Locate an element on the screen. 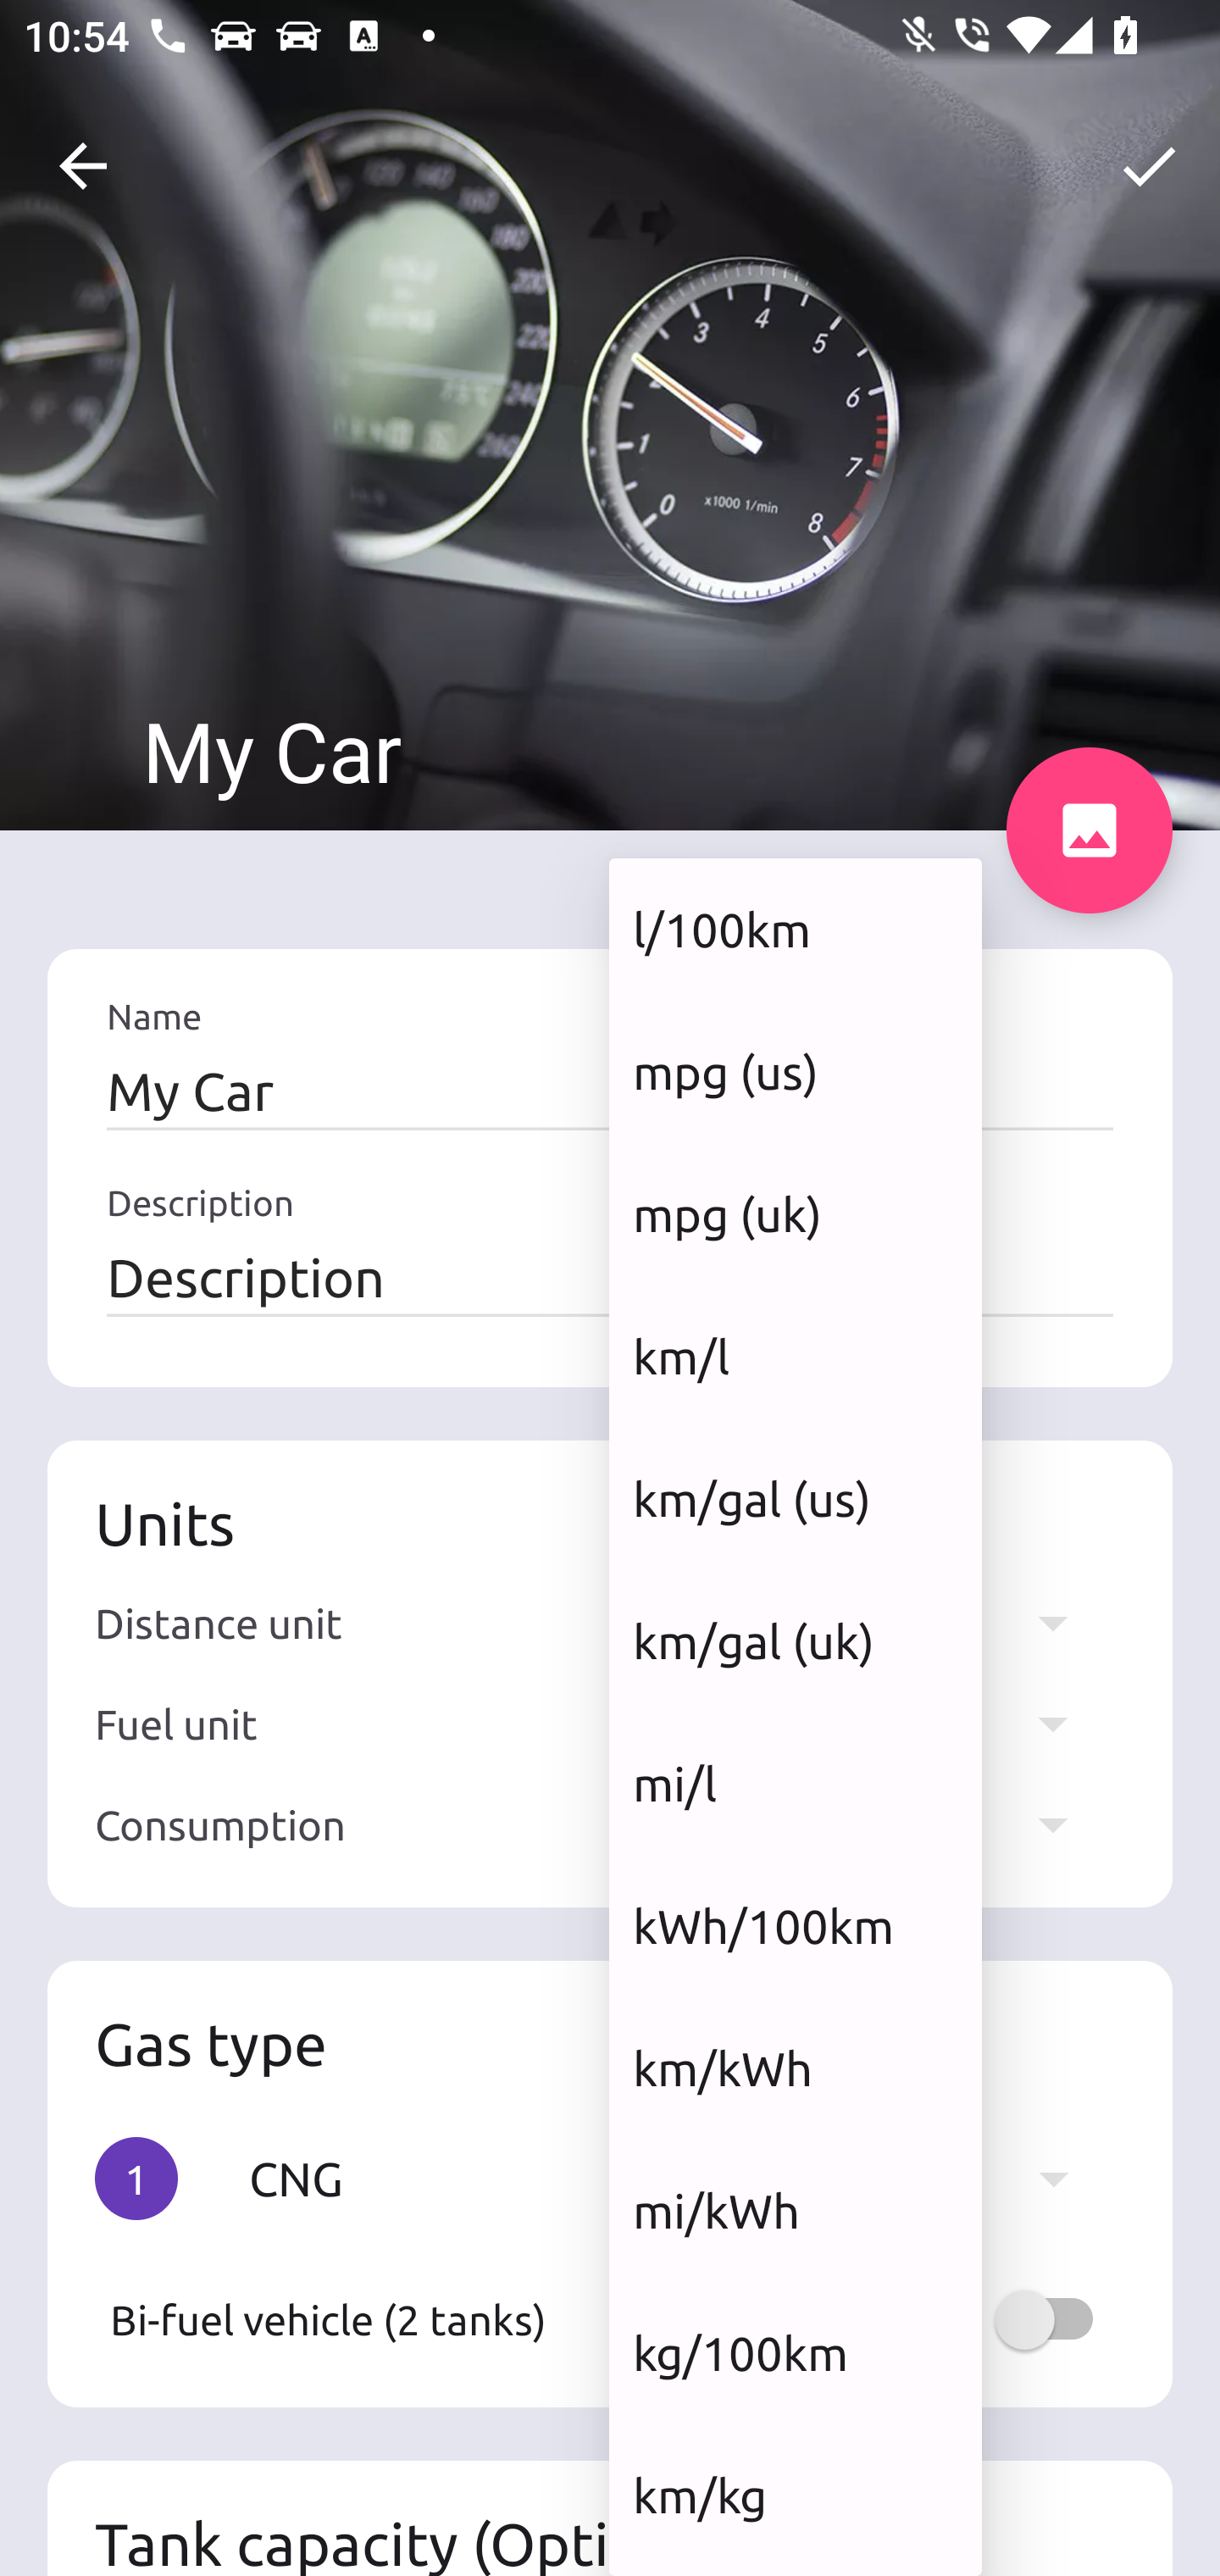  km/kWh is located at coordinates (795, 2068).